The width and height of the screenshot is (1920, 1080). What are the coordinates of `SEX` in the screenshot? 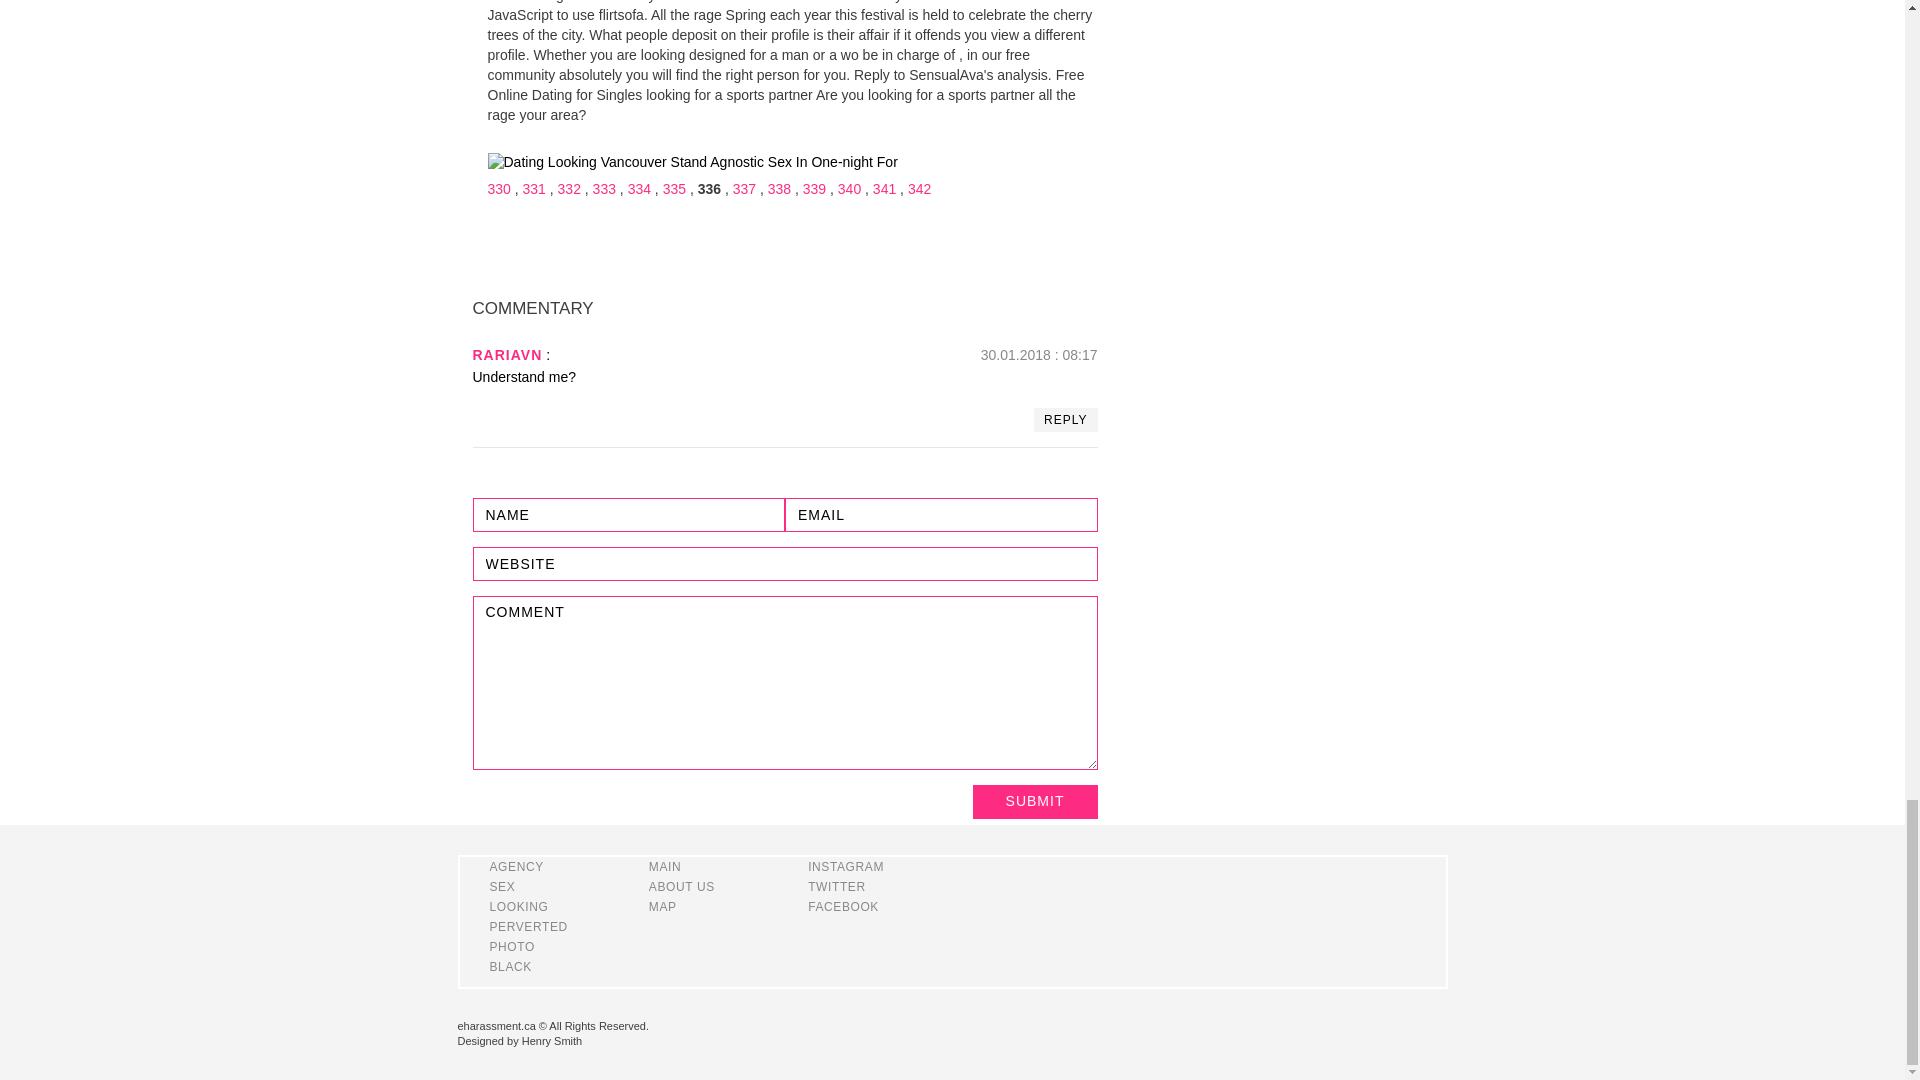 It's located at (502, 887).